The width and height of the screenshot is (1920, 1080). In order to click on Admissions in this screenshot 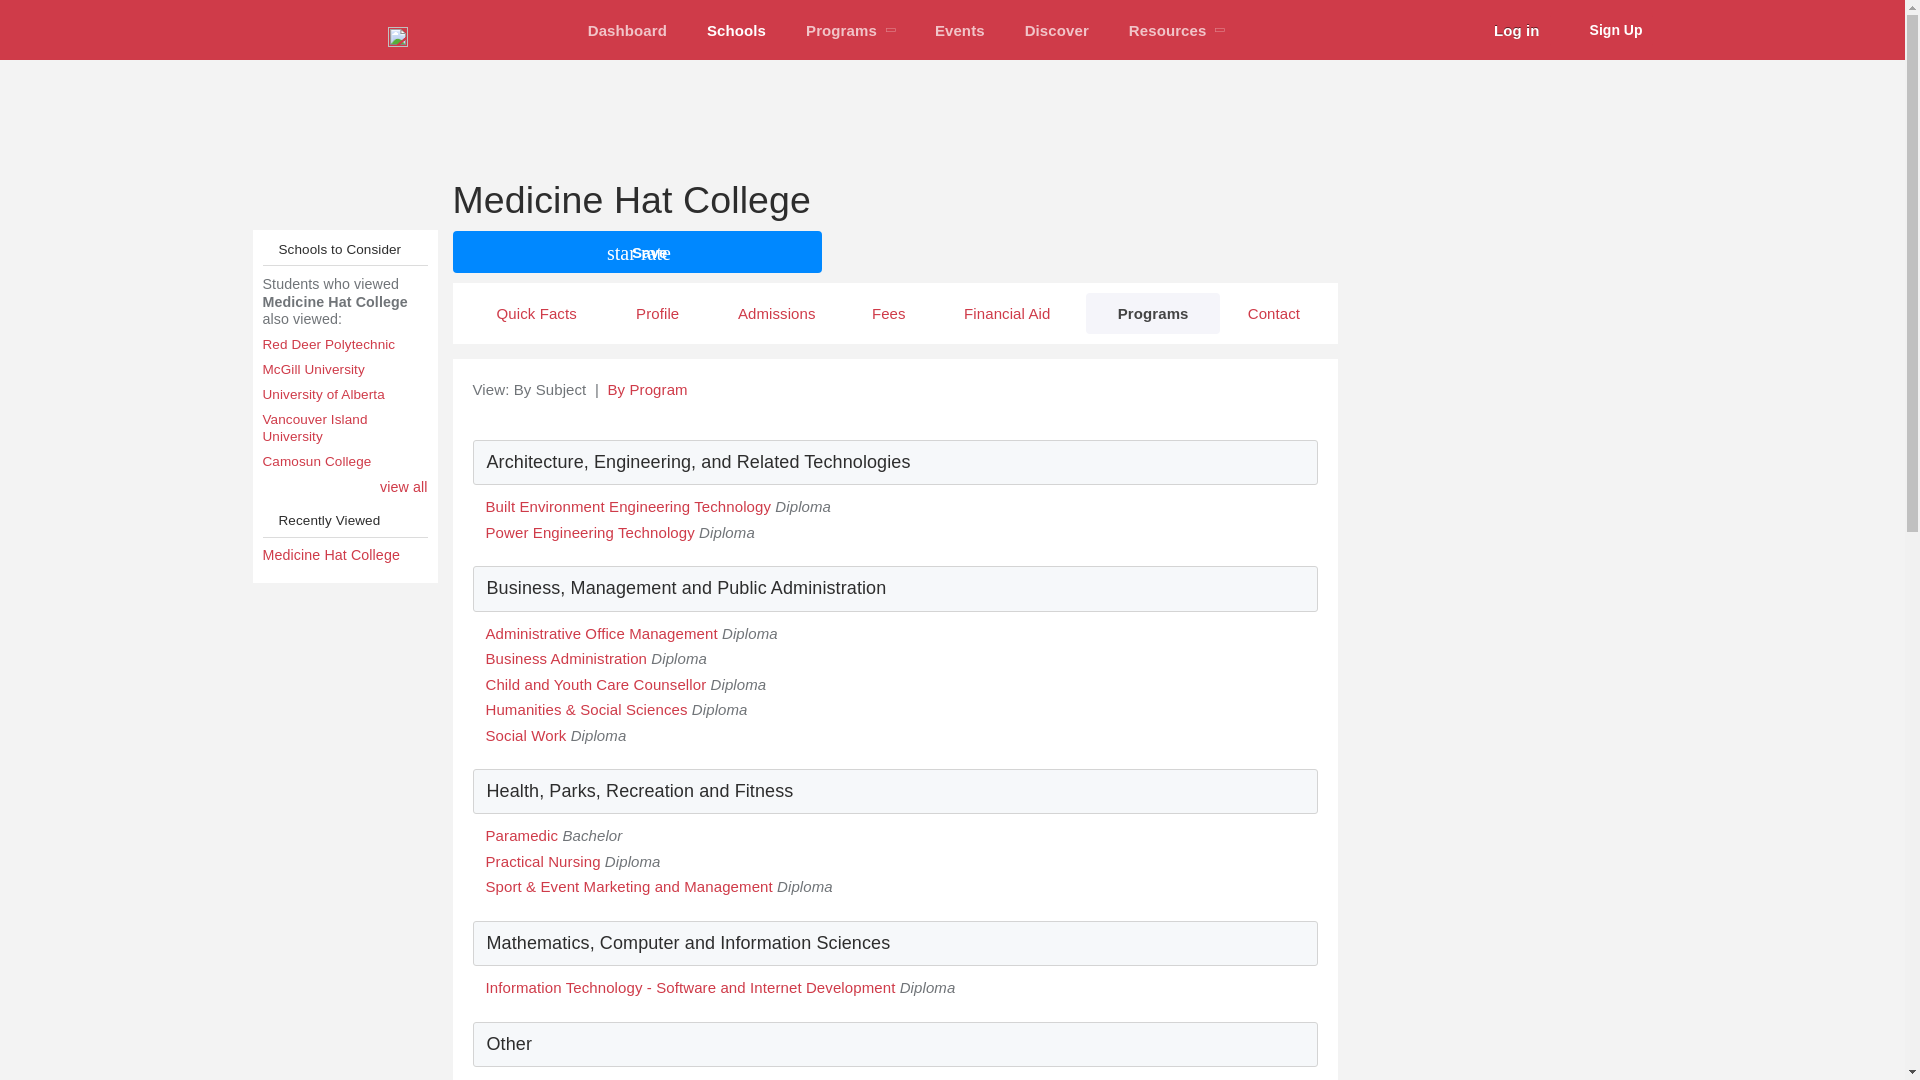, I will do `click(776, 312)`.